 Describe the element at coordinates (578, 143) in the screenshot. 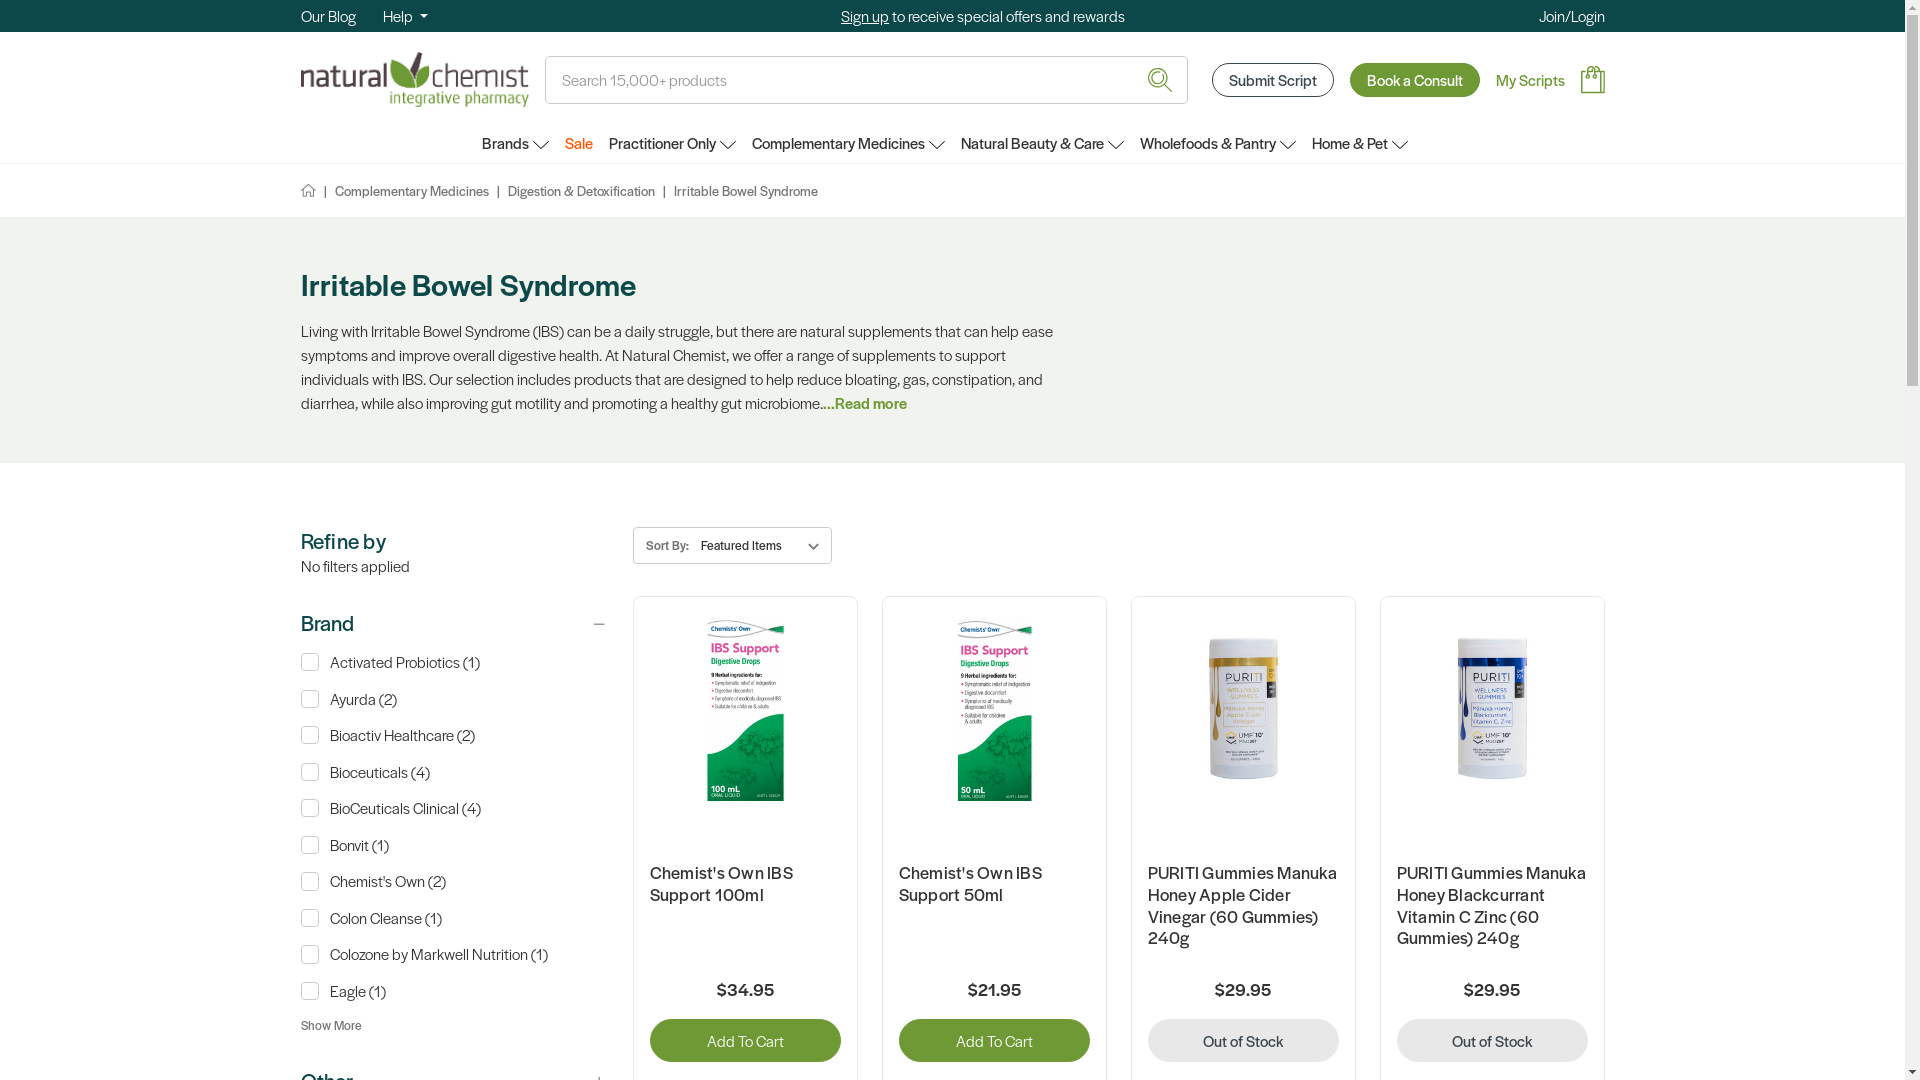

I see `Sale` at that location.